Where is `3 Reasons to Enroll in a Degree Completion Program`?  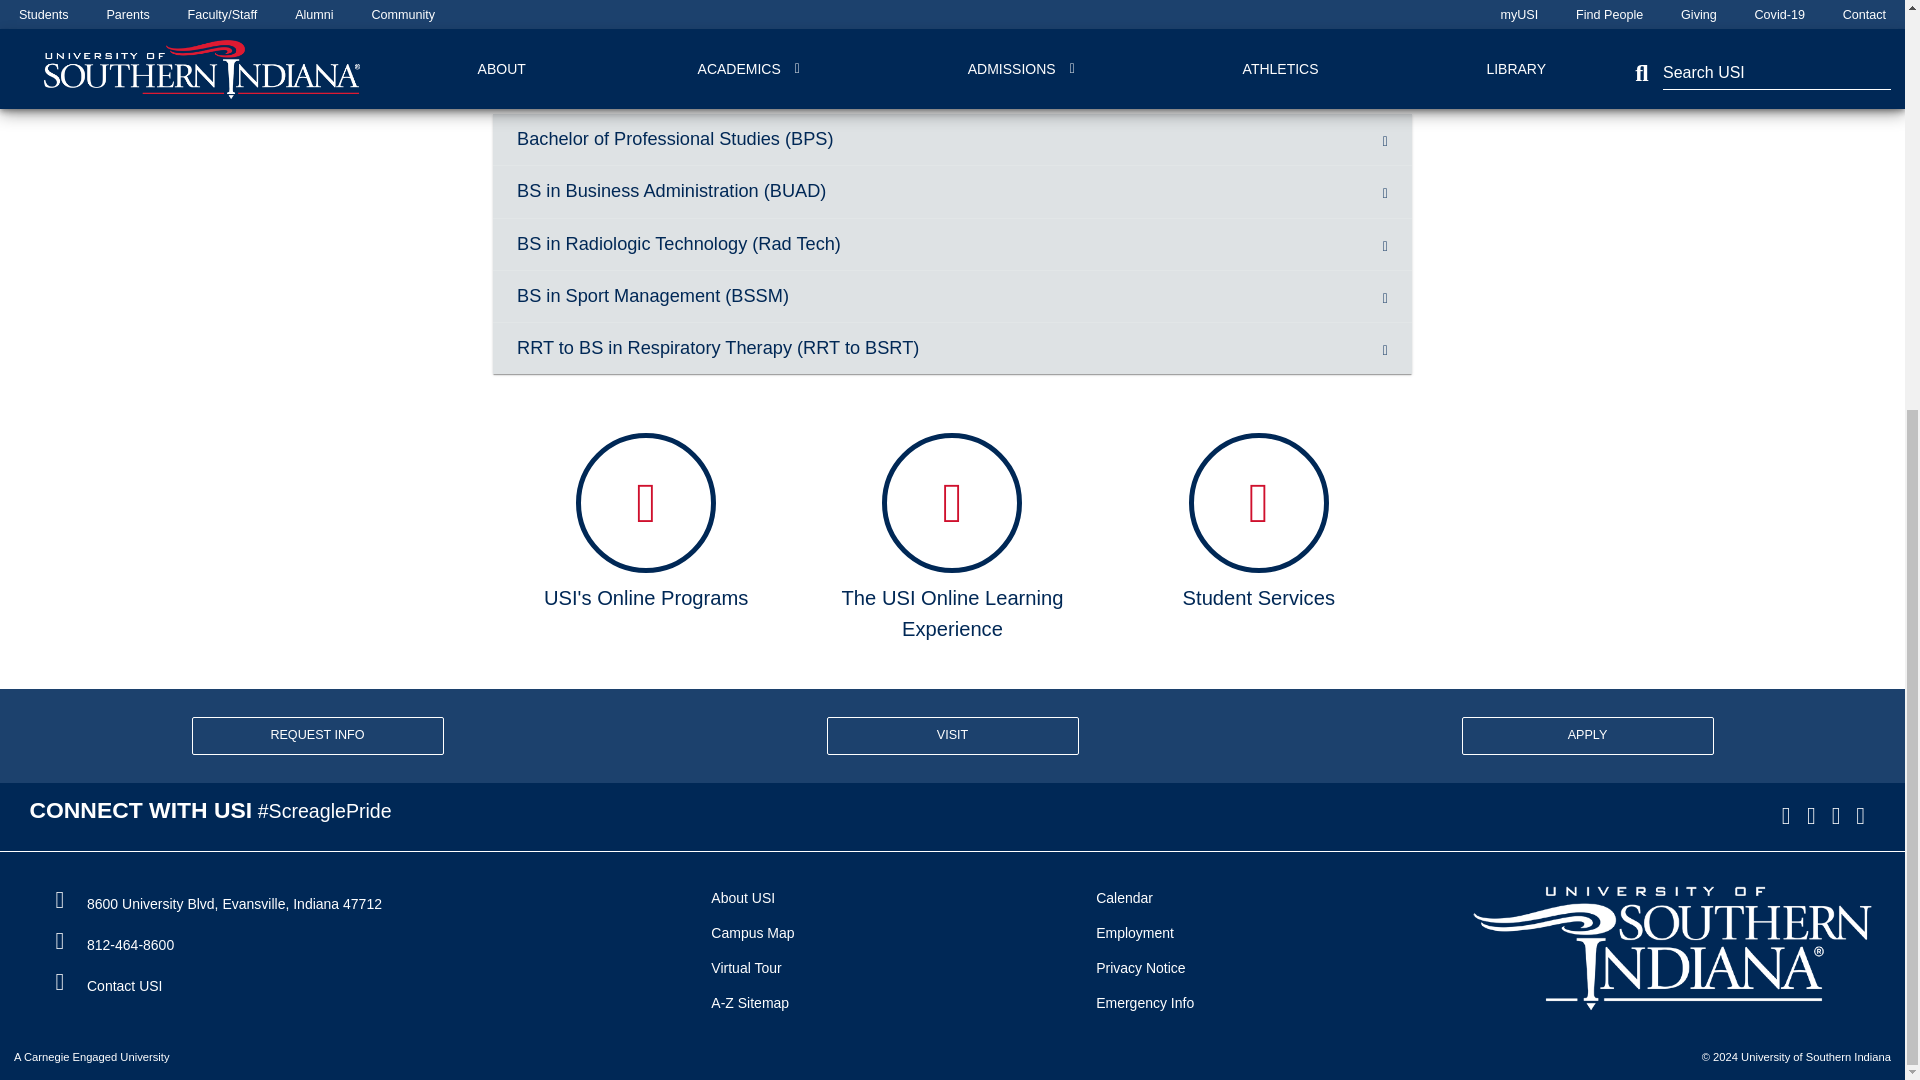
3 Reasons to Enroll in a Degree Completion Program is located at coordinates (943, 34).